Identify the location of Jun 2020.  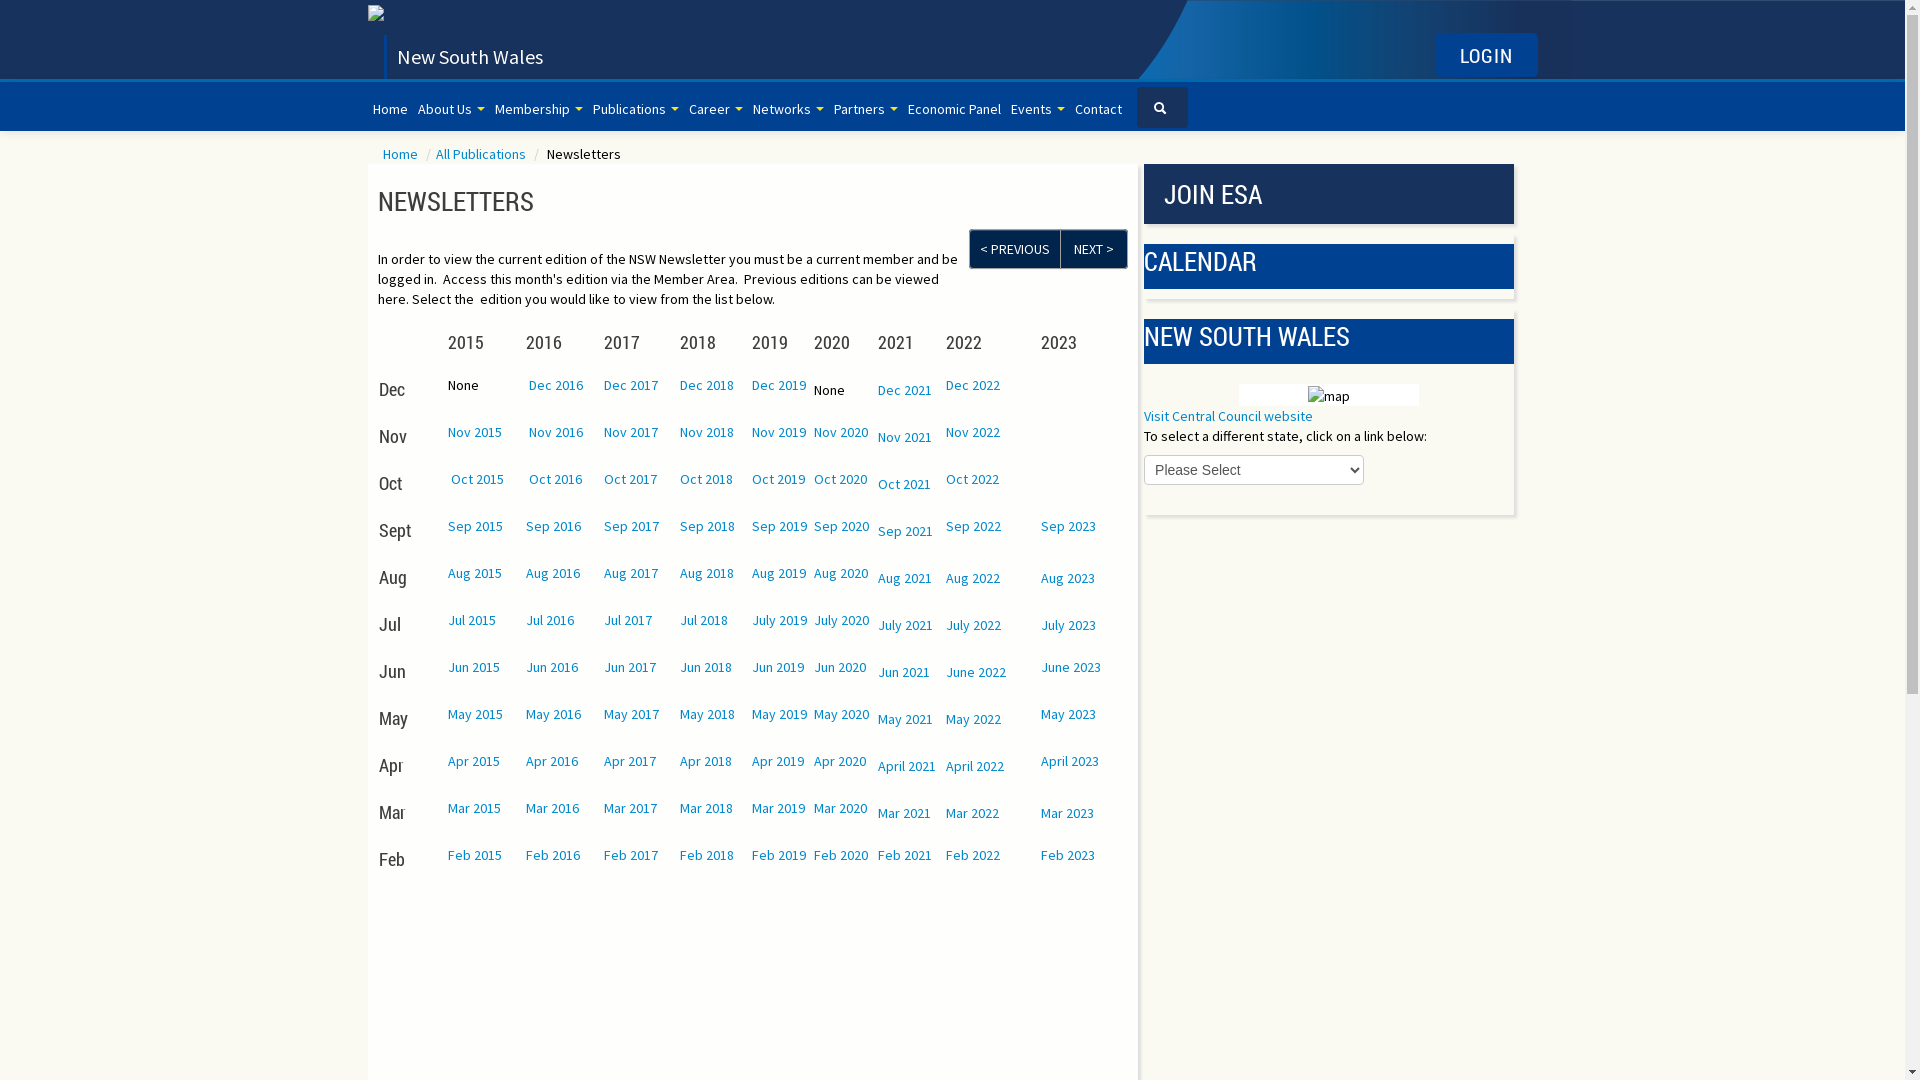
(840, 667).